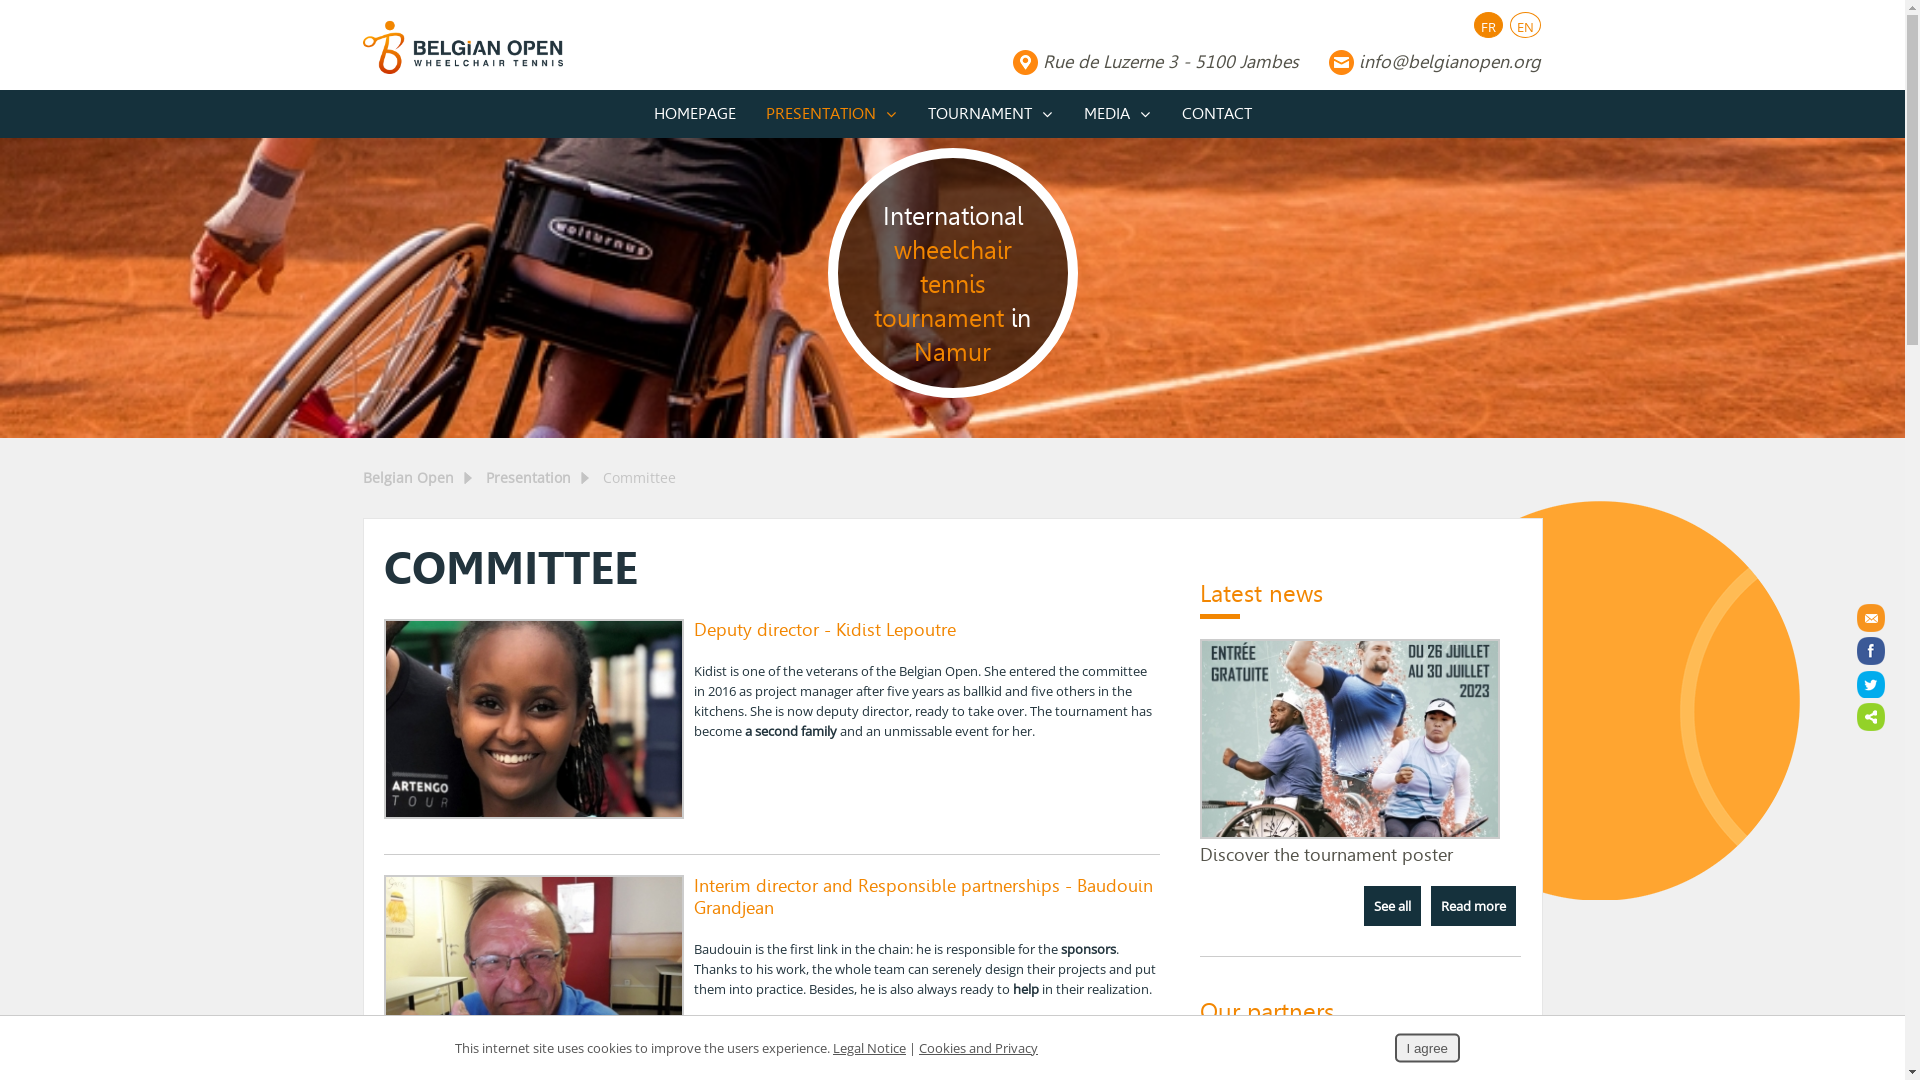 This screenshot has height=1080, width=1920. I want to click on Discover the tournament poster, so click(1326, 855).